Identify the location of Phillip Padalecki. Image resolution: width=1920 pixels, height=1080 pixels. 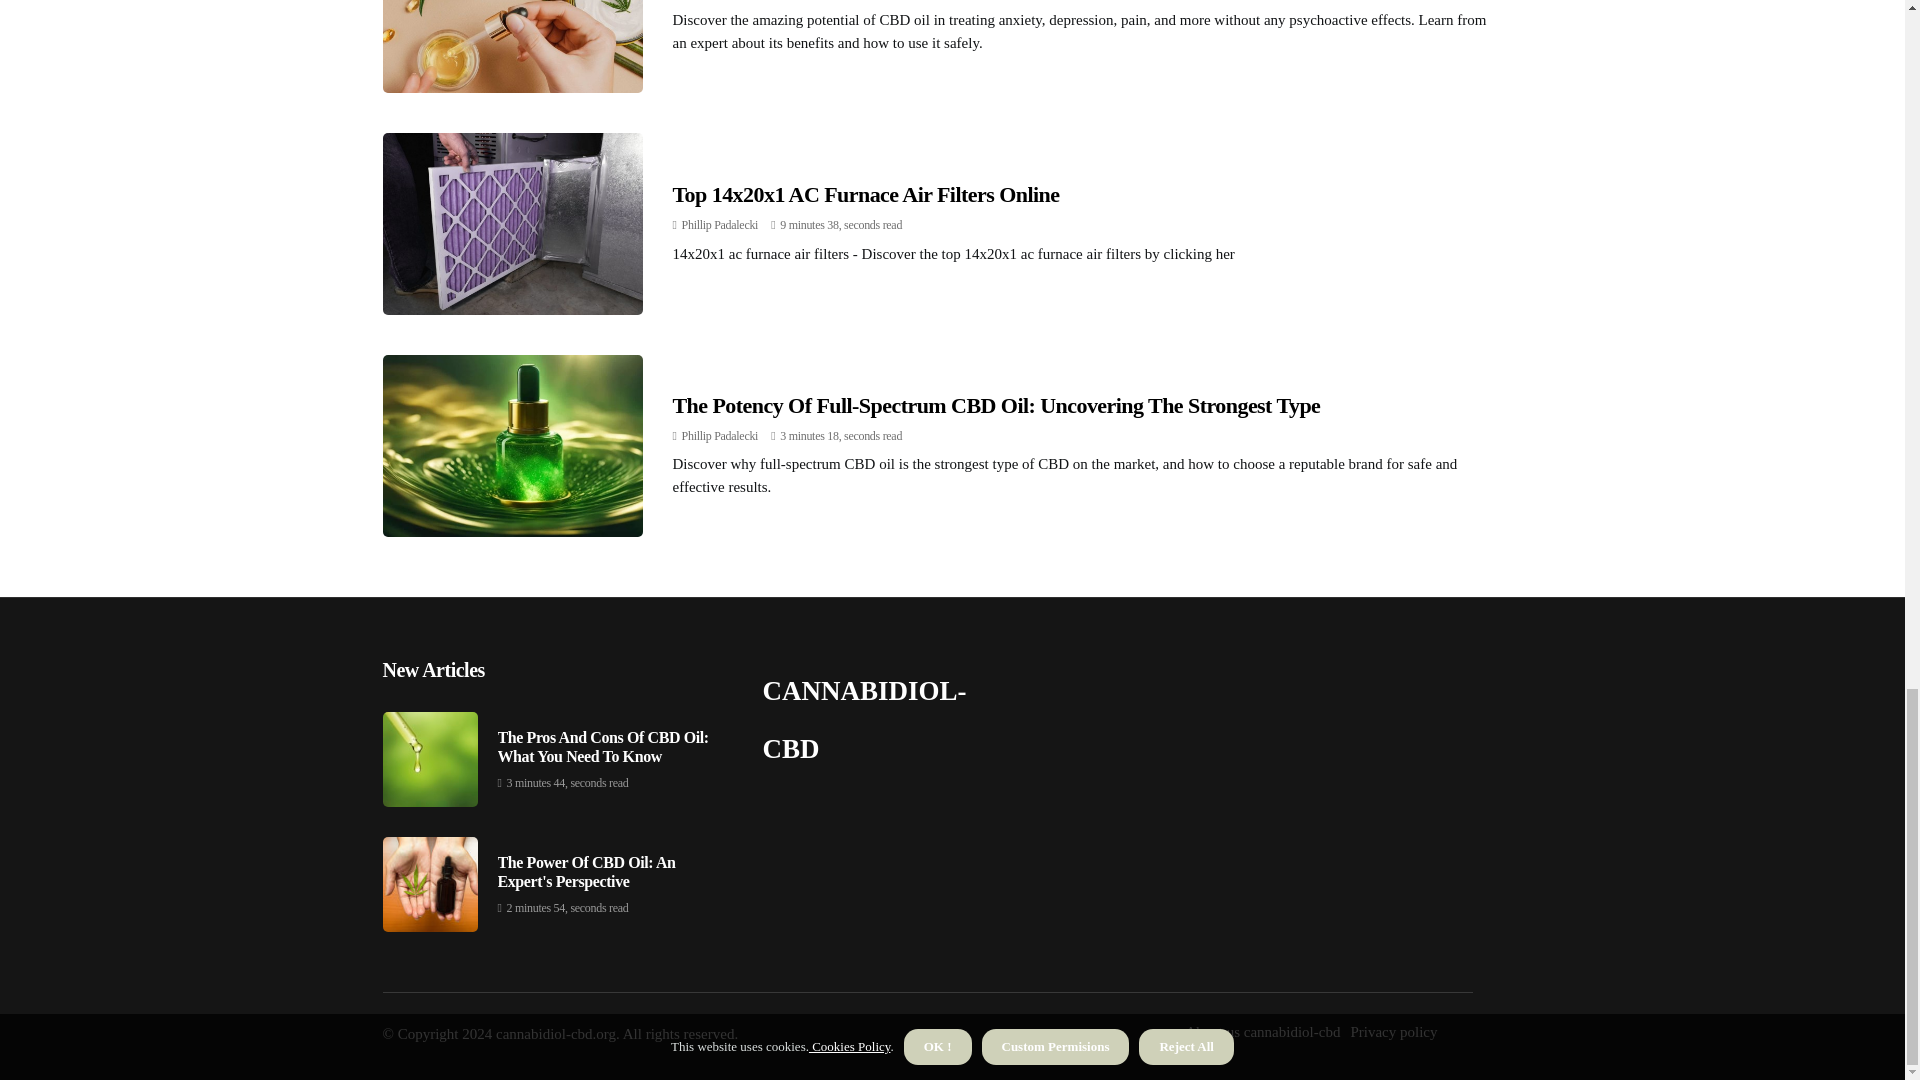
(720, 225).